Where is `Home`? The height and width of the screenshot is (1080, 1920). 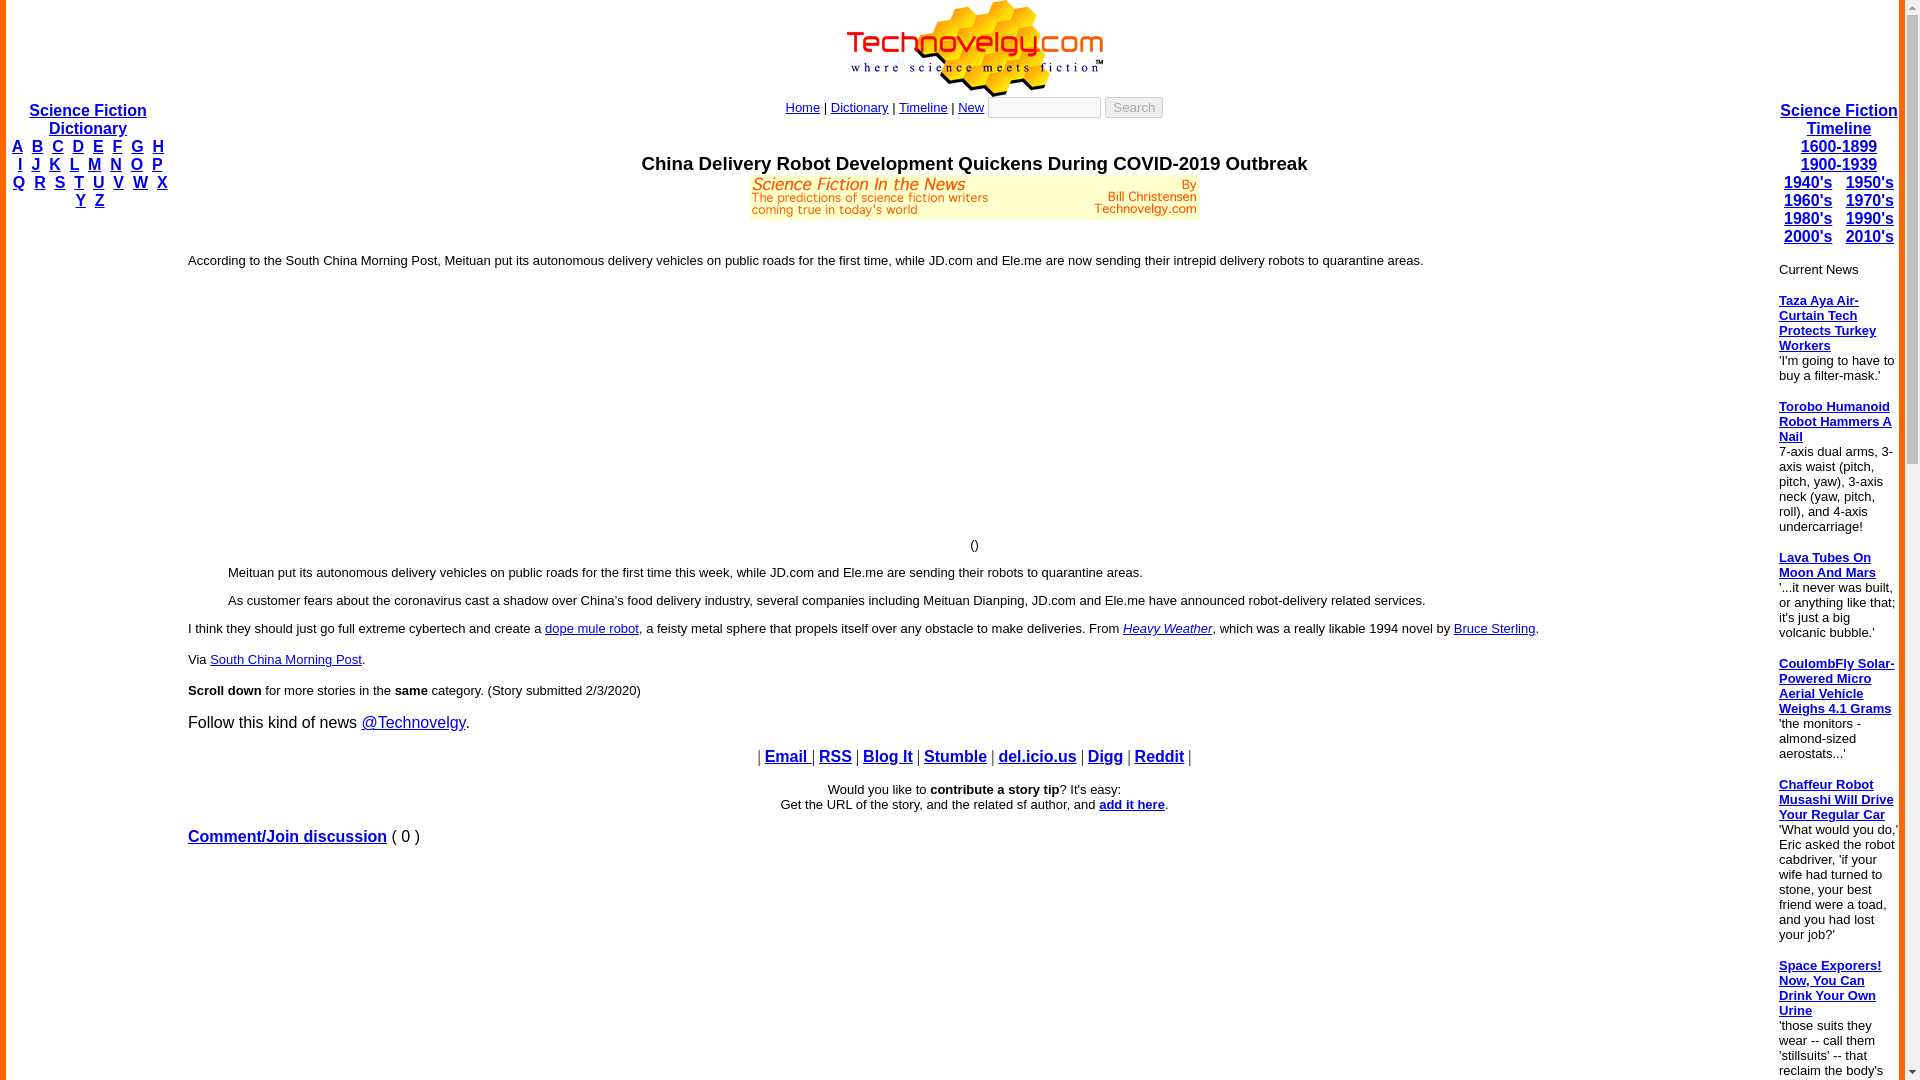
Home is located at coordinates (803, 107).